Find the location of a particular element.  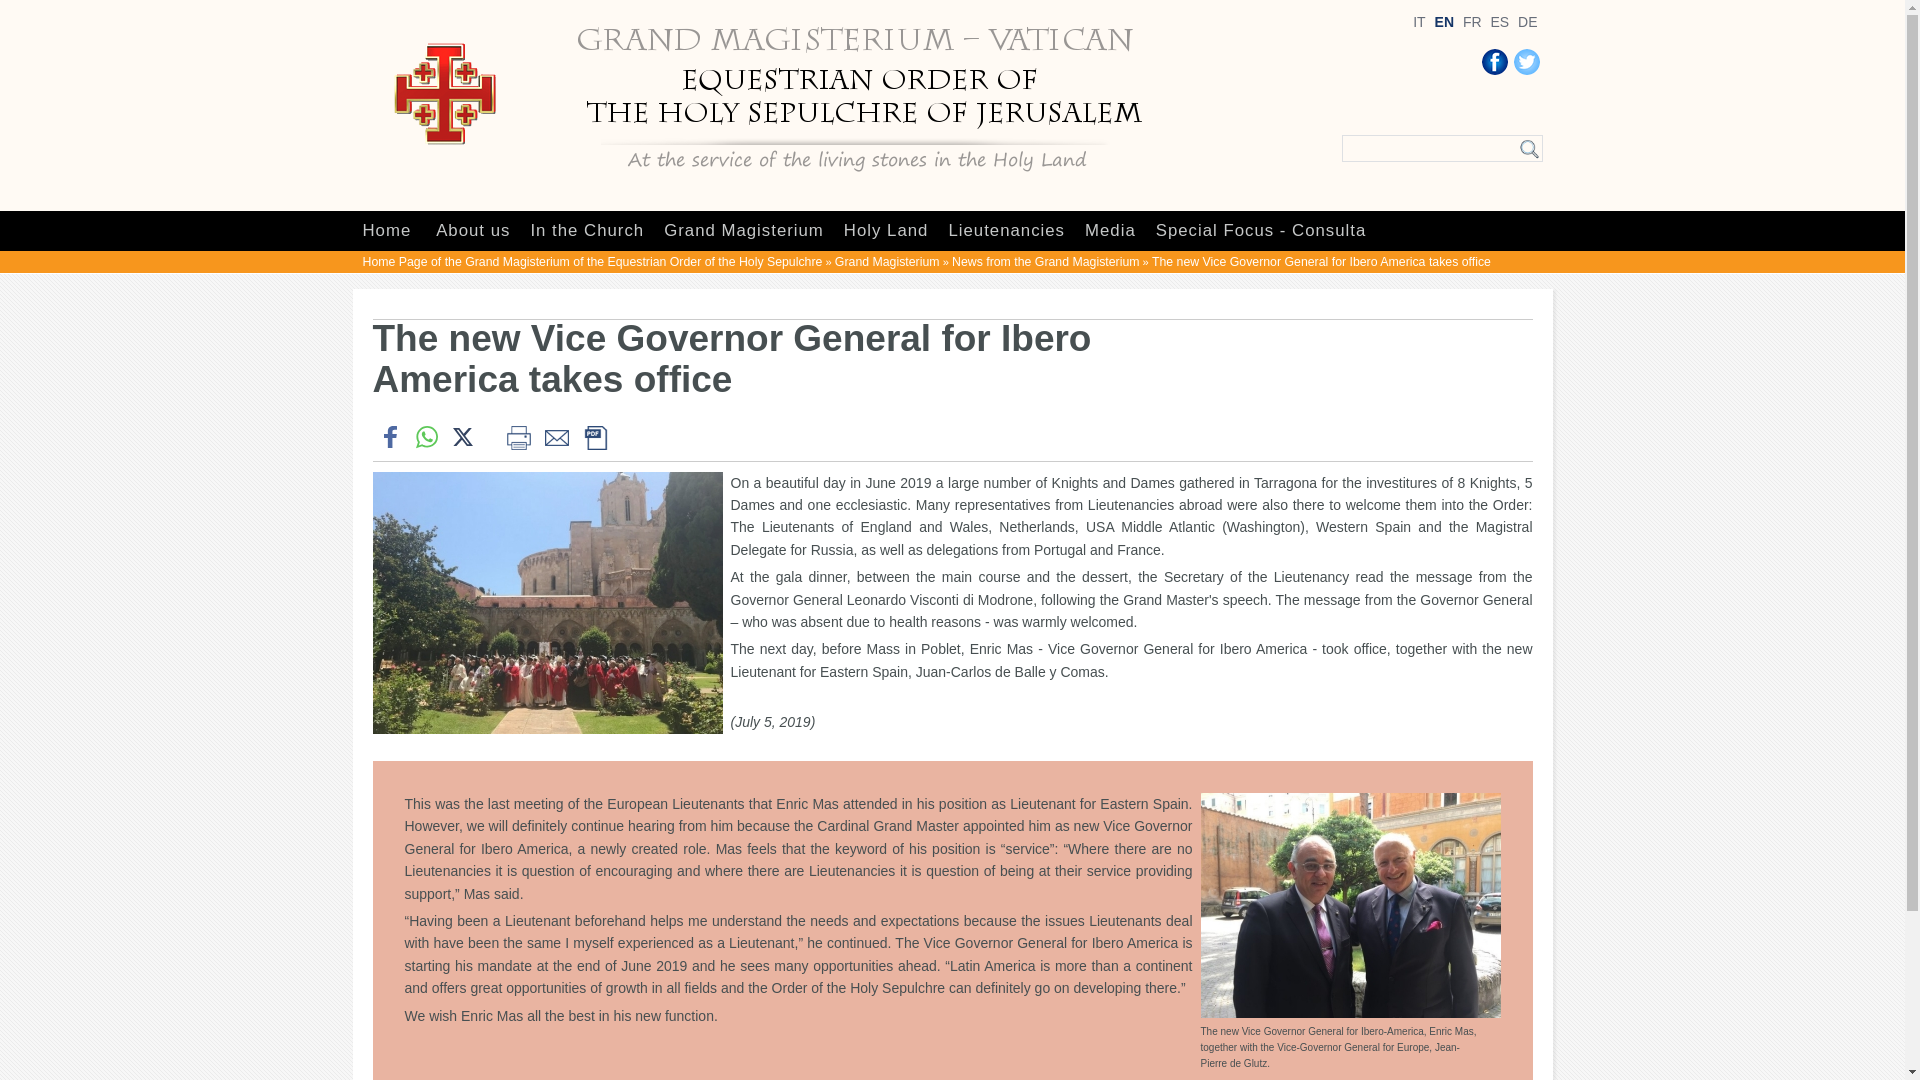

DE is located at coordinates (1528, 22).